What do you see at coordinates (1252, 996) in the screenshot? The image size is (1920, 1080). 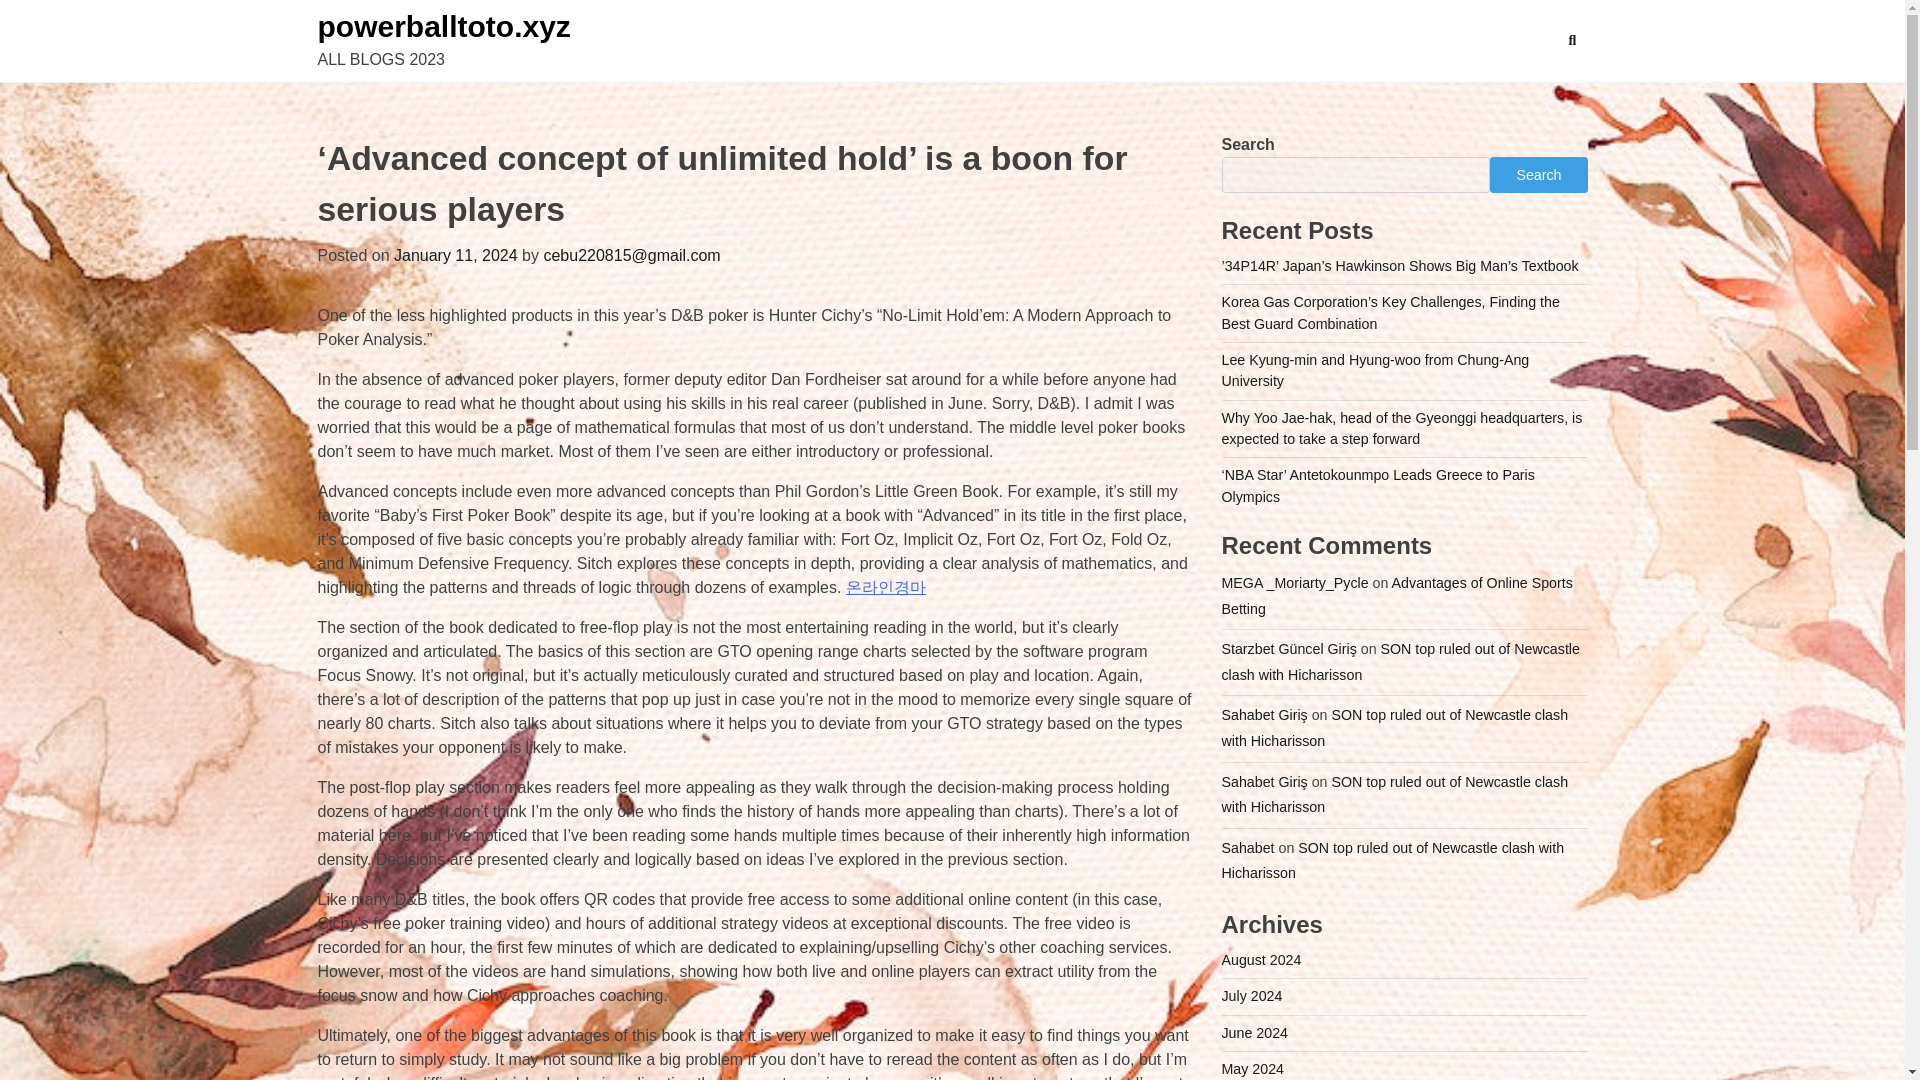 I see `July 2024` at bounding box center [1252, 996].